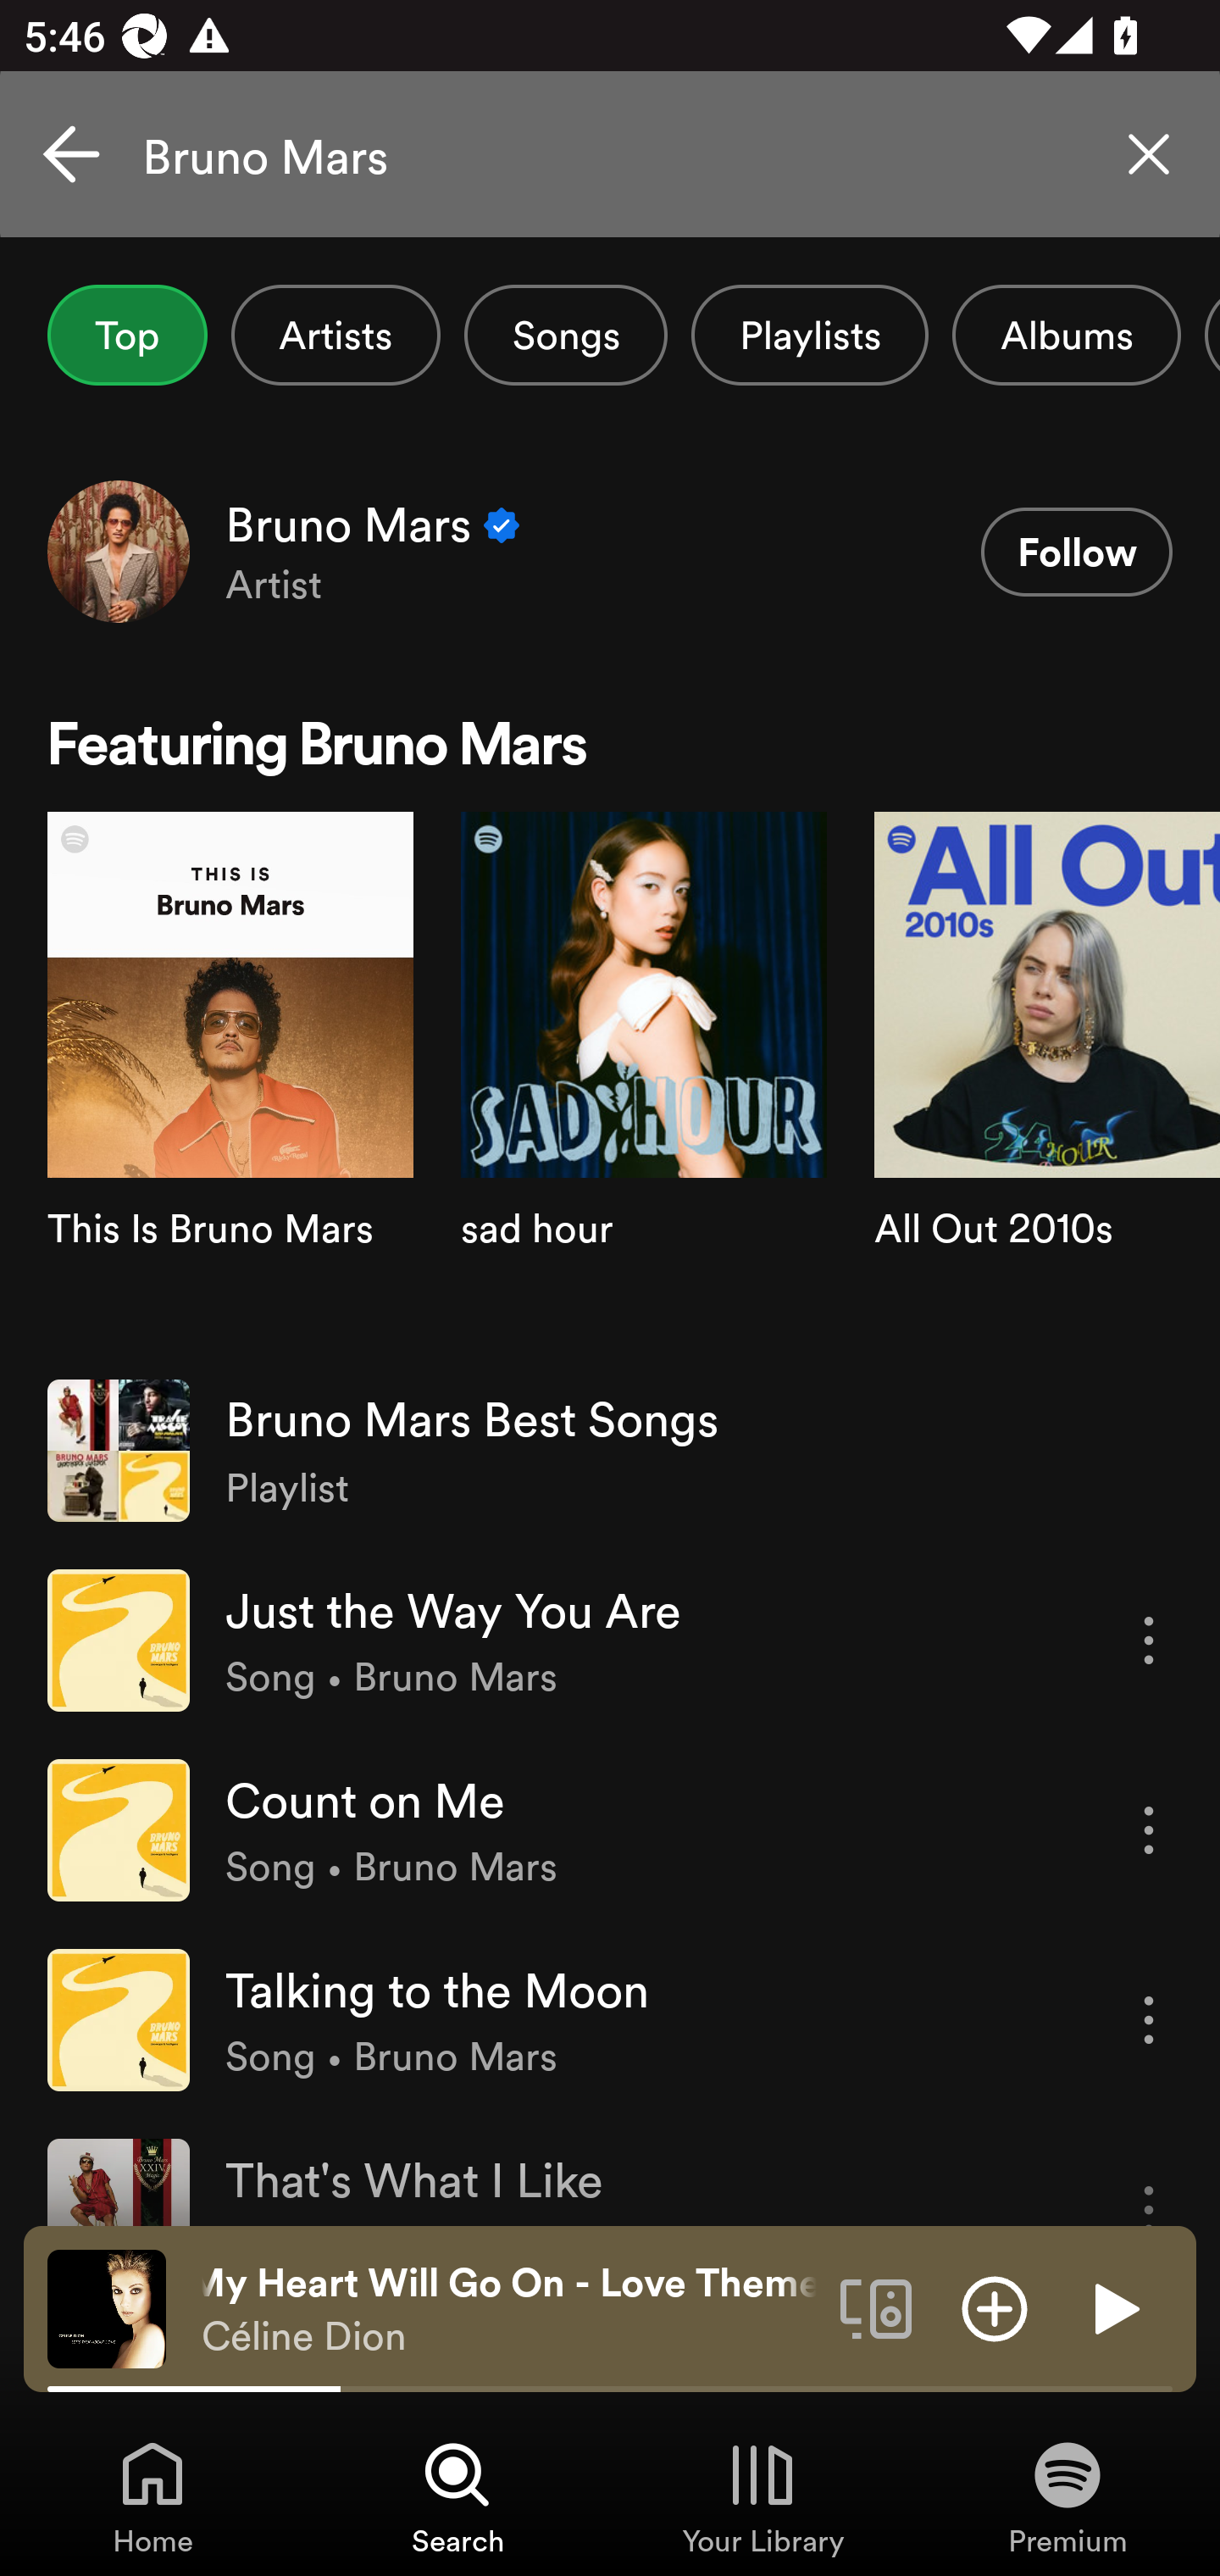  Describe the element at coordinates (1149, 2020) in the screenshot. I see `More options for song Talking to the Moon` at that location.